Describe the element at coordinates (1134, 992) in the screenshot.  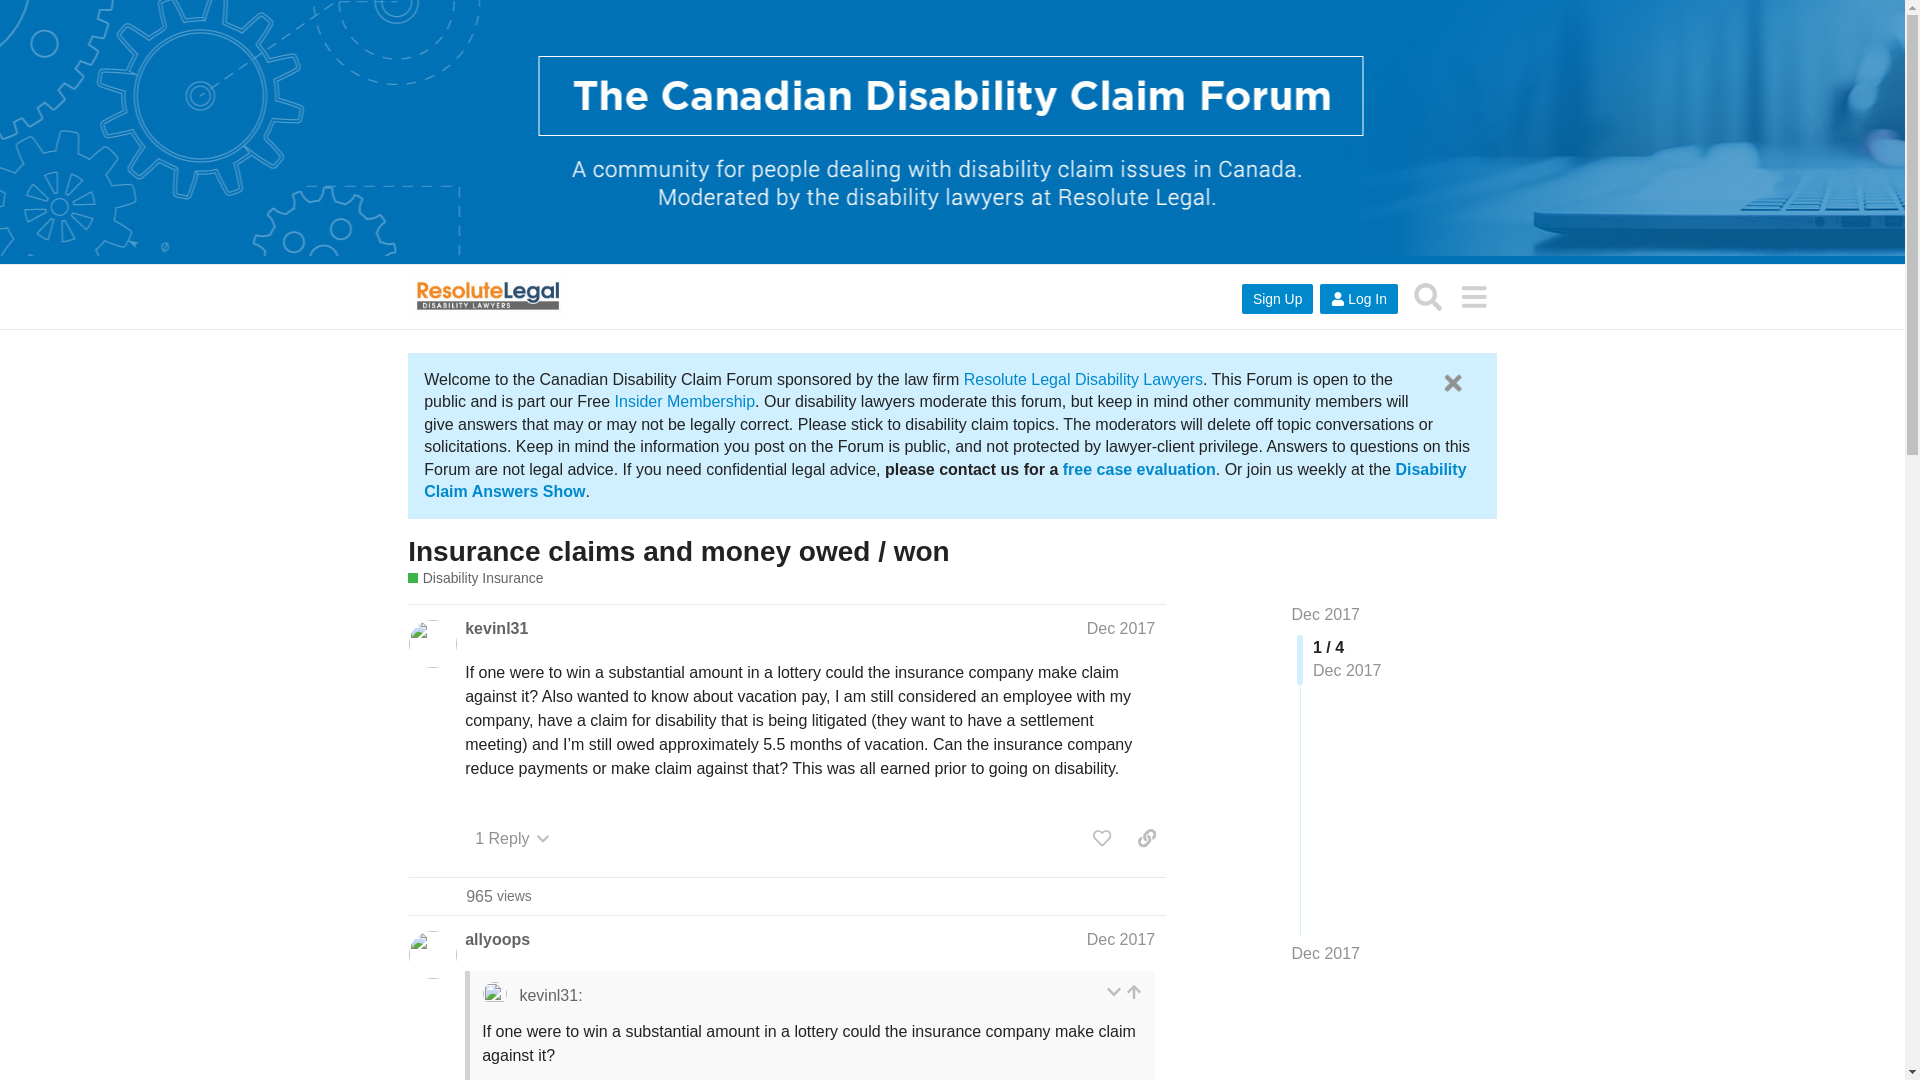
I see `1 Reply` at that location.